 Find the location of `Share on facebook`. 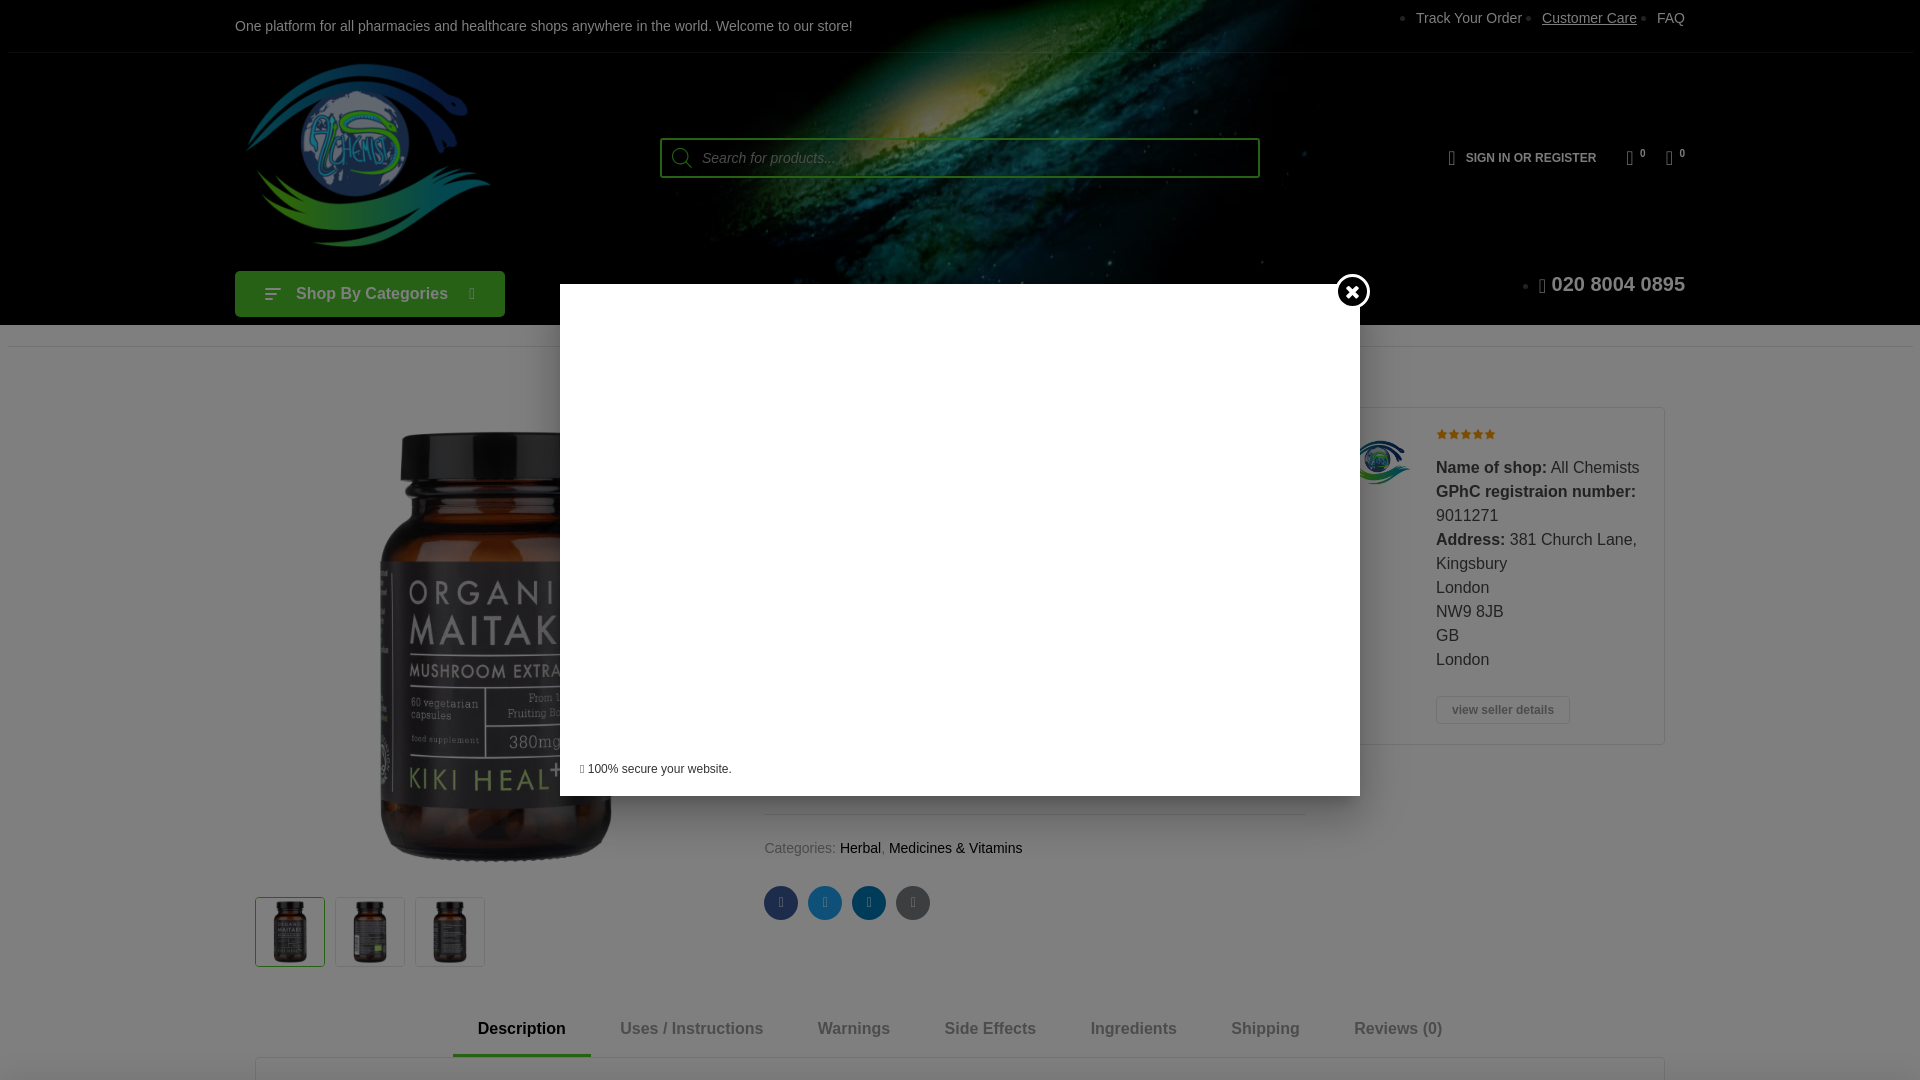

Share on facebook is located at coordinates (781, 902).